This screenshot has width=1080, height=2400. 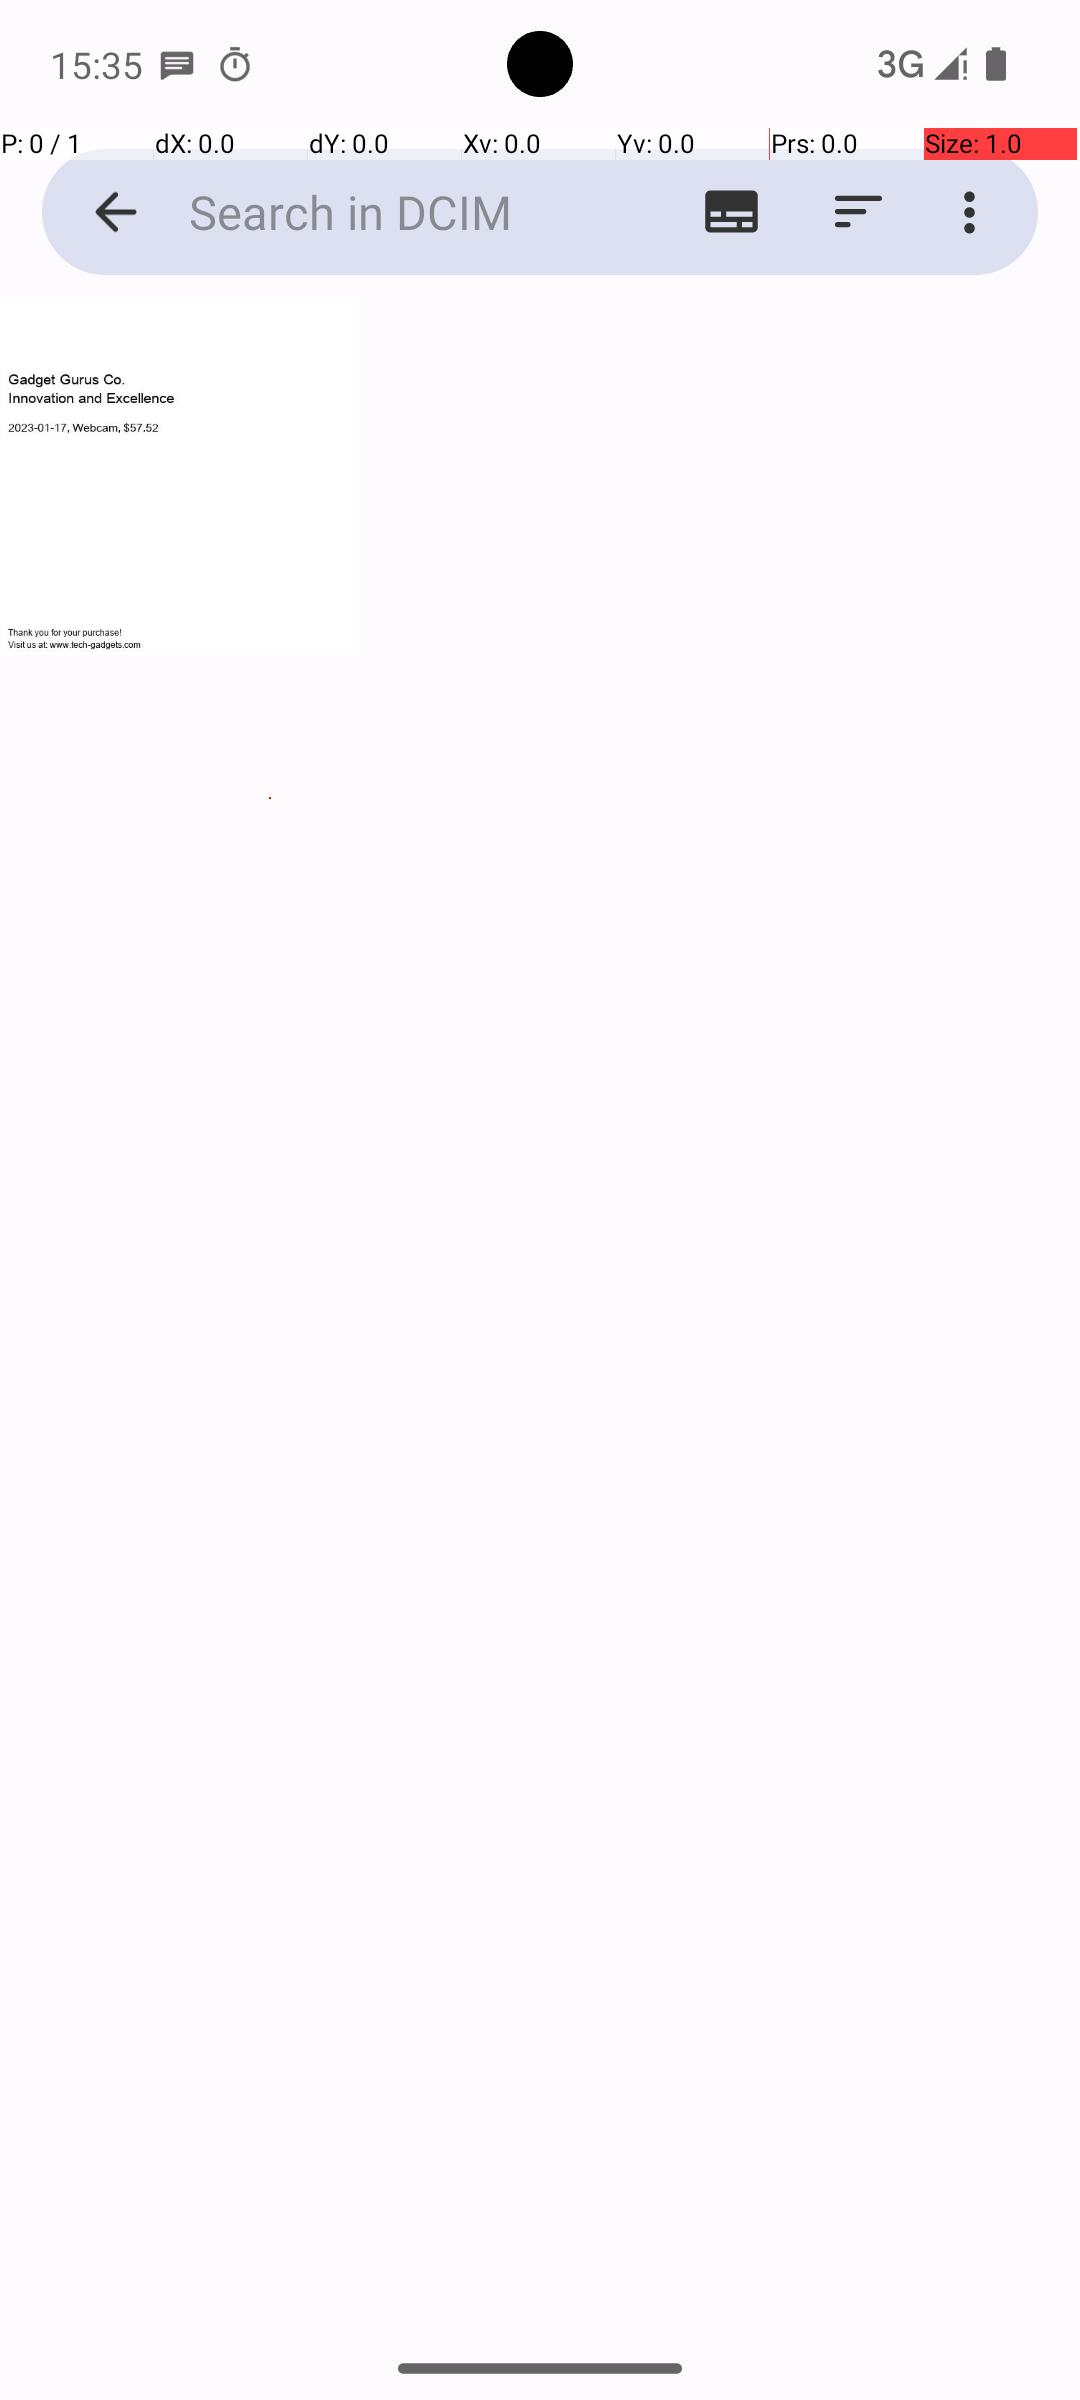 I want to click on Search in DCIM, so click(x=386, y=212).